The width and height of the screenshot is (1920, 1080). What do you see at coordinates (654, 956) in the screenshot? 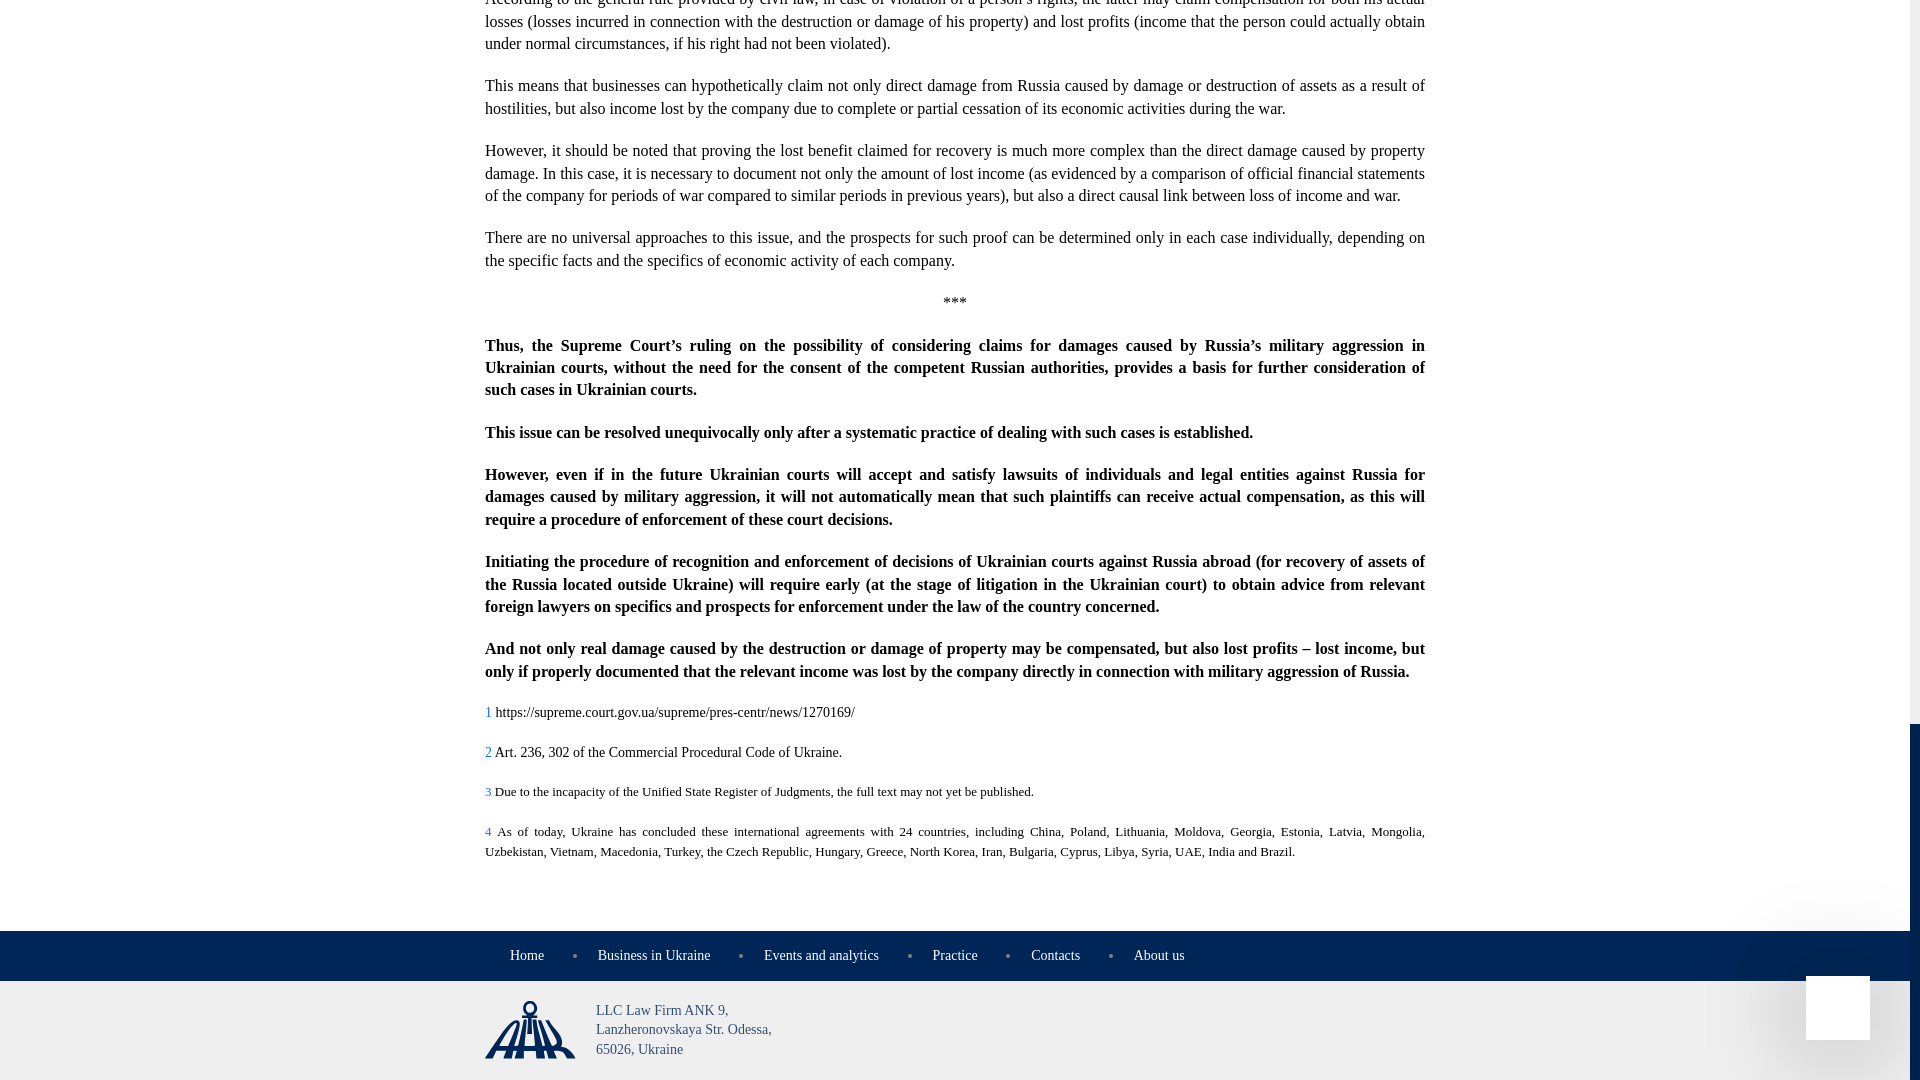
I see `Business in Ukraine` at bounding box center [654, 956].